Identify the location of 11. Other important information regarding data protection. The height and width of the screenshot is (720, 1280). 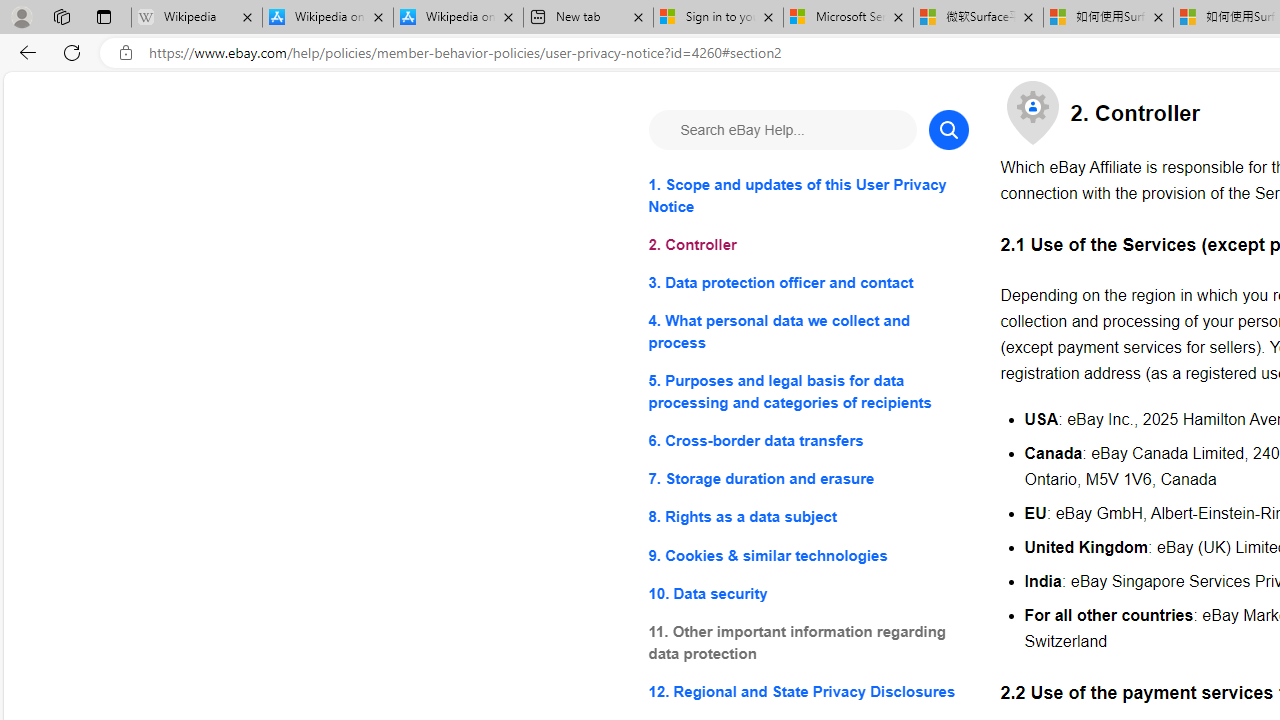
(808, 642).